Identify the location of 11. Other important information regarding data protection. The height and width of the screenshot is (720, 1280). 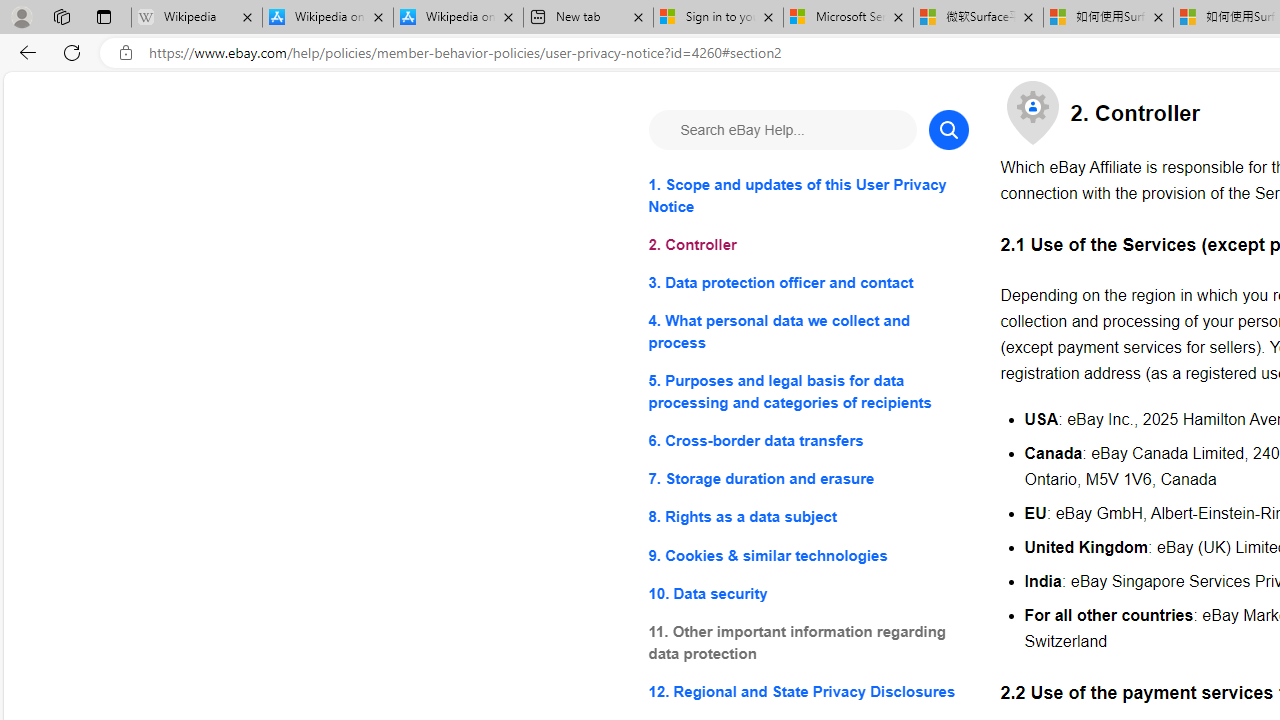
(808, 642).